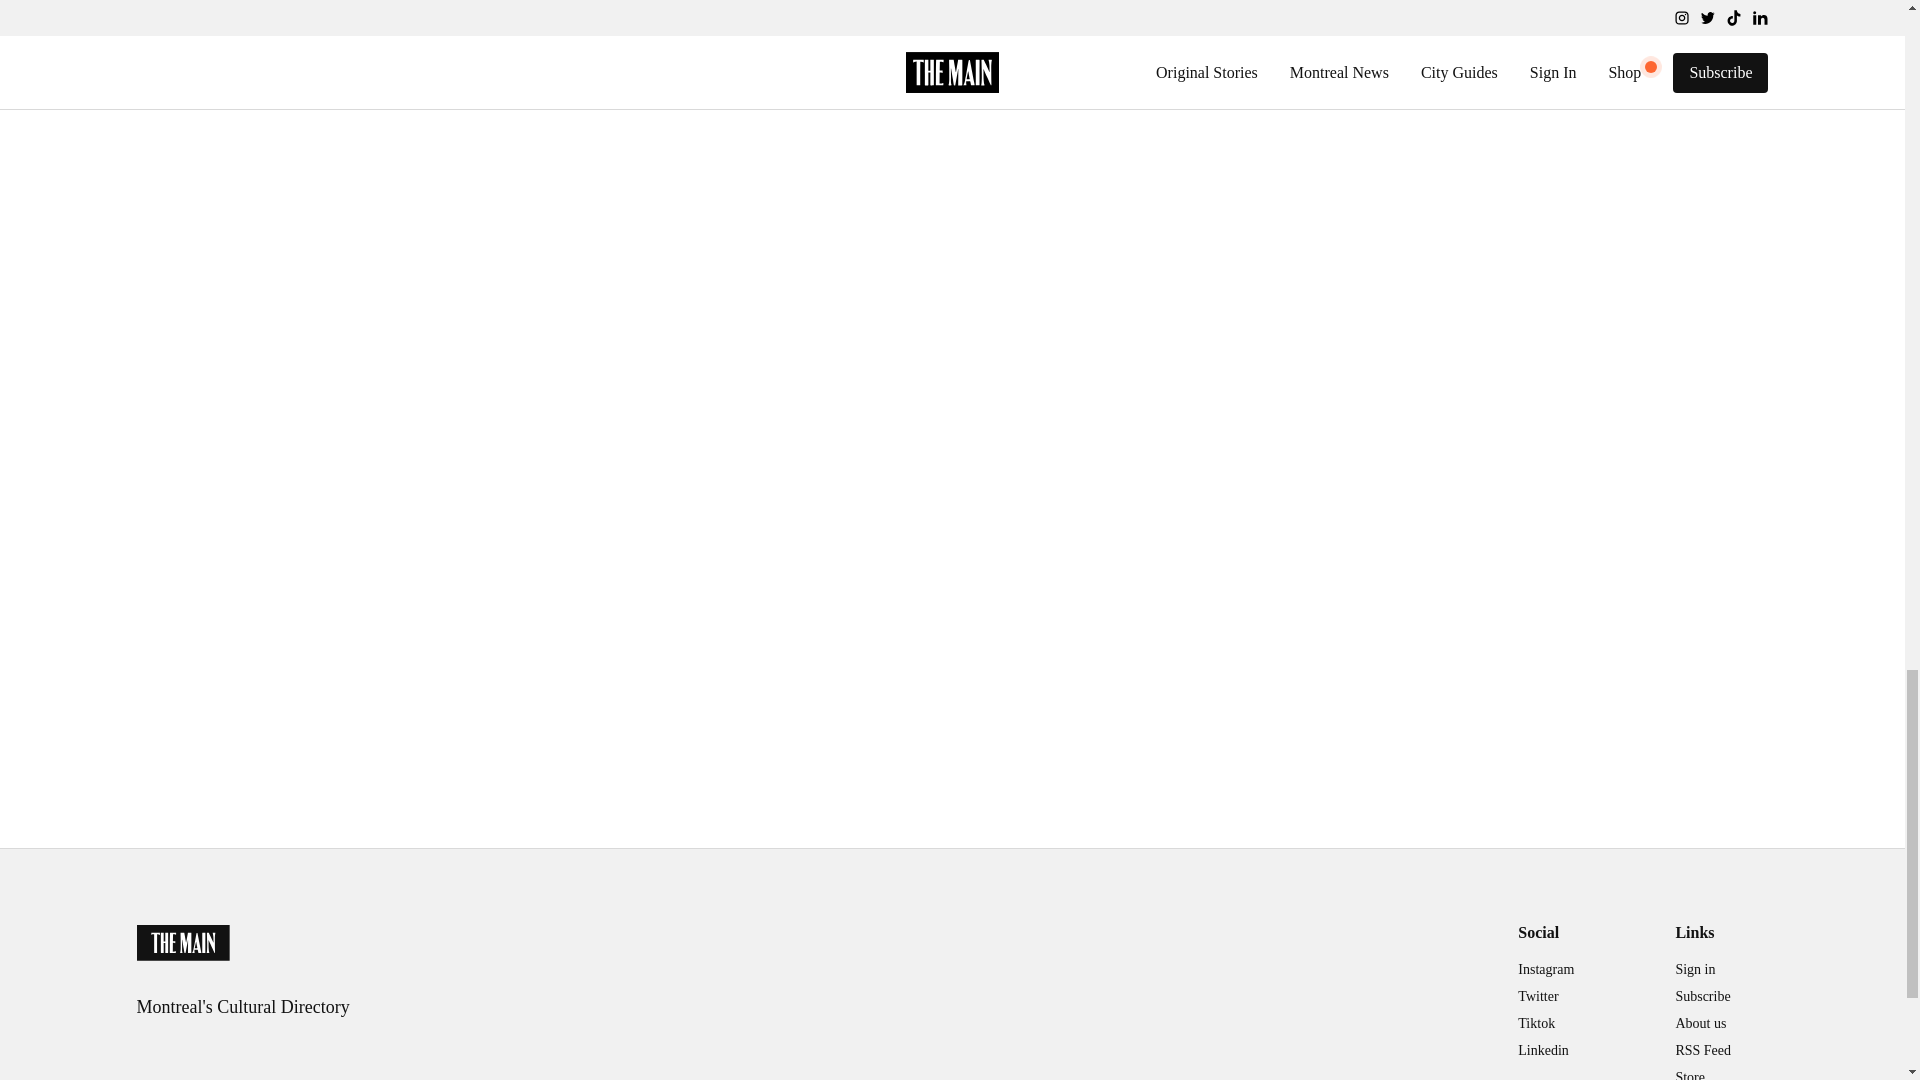 This screenshot has height=1080, width=1920. Describe the element at coordinates (1694, 972) in the screenshot. I see `Sign in` at that location.